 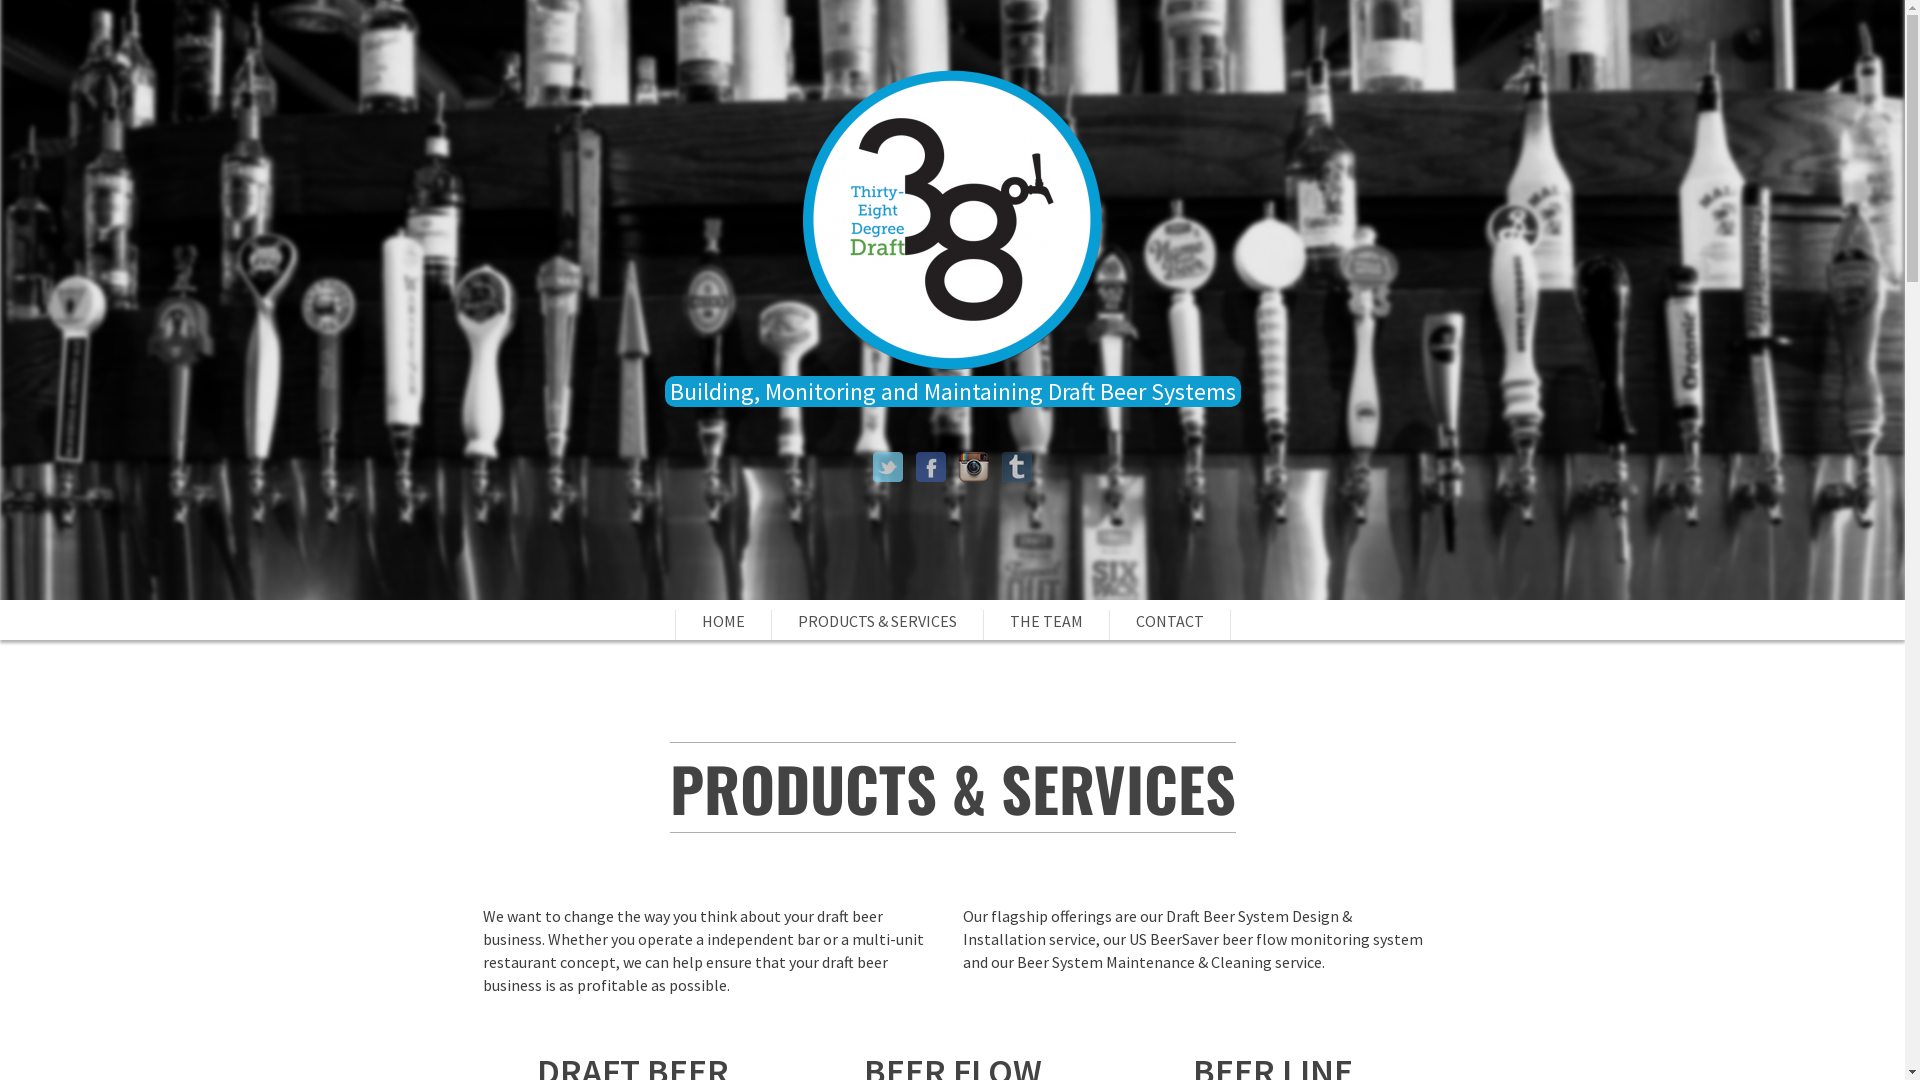 What do you see at coordinates (724, 625) in the screenshot?
I see `HOME` at bounding box center [724, 625].